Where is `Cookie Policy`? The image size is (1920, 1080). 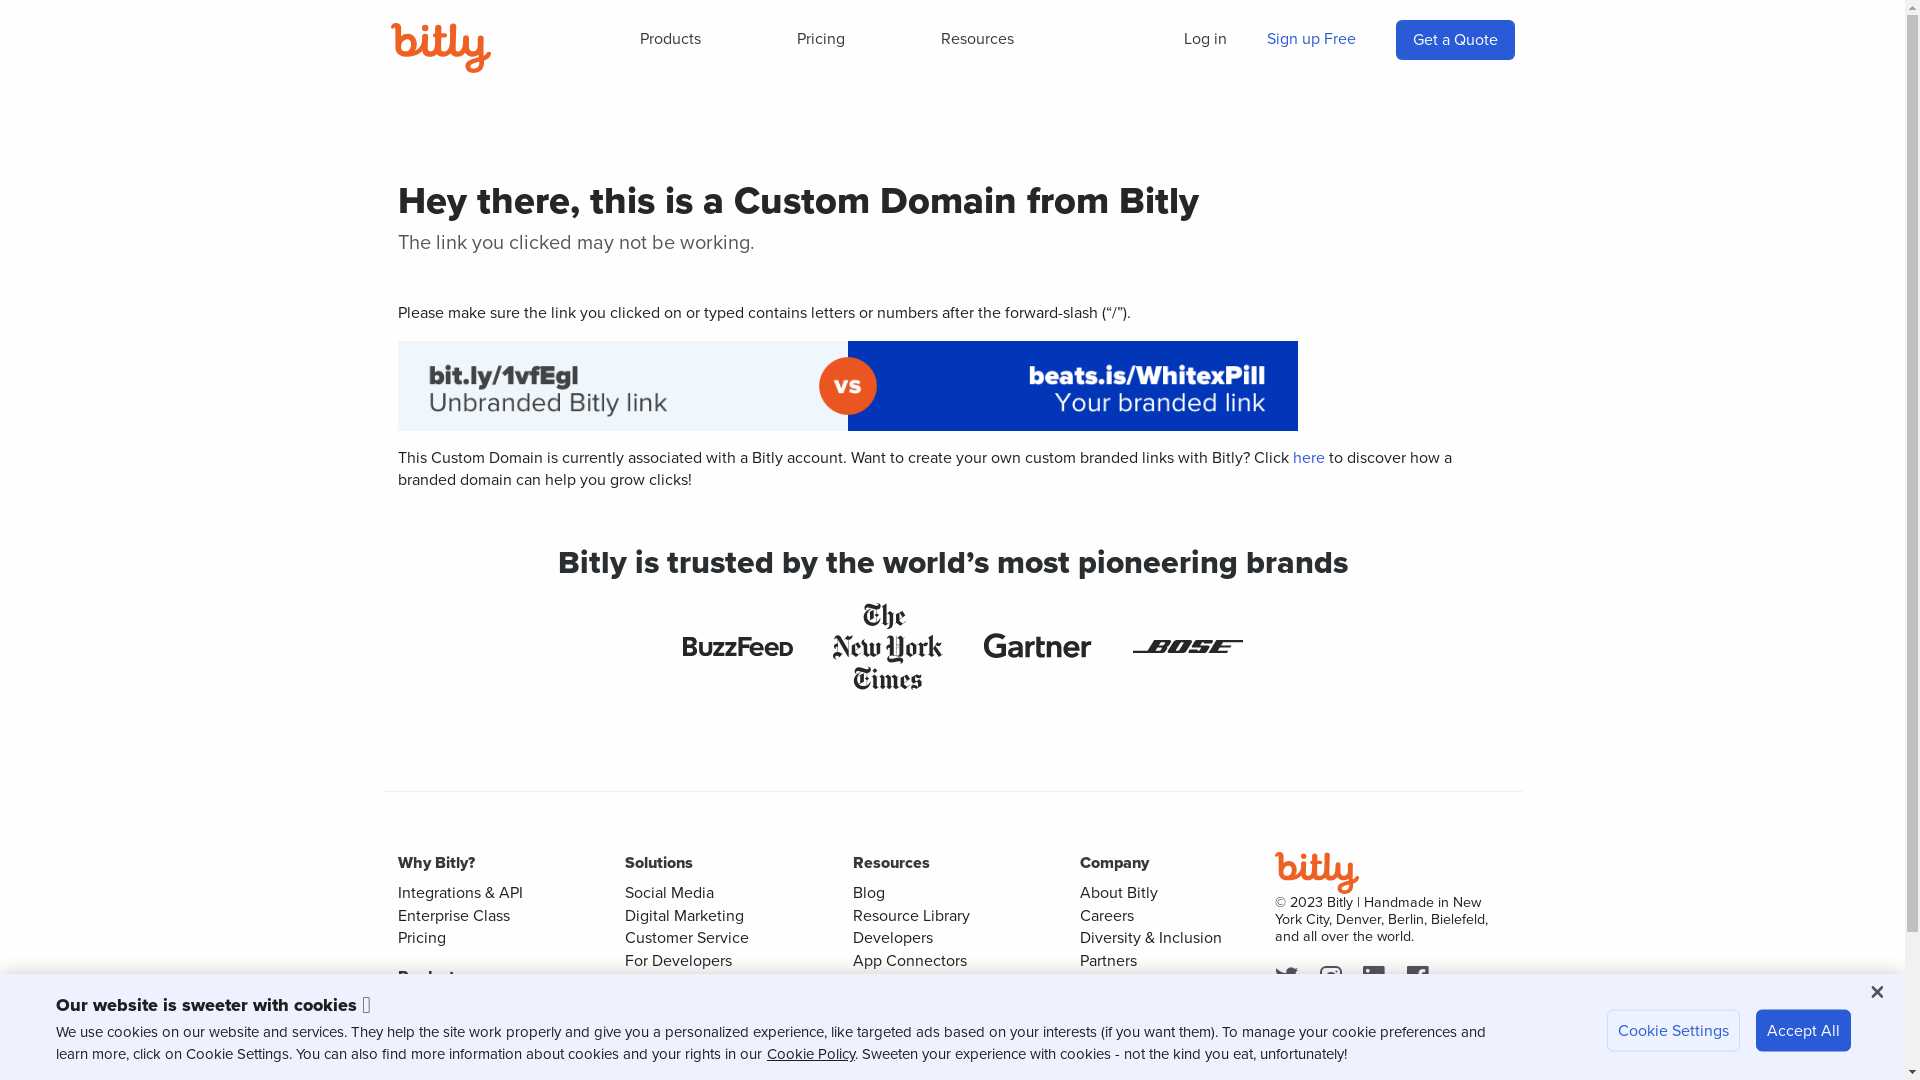
Cookie Policy is located at coordinates (811, 1054).